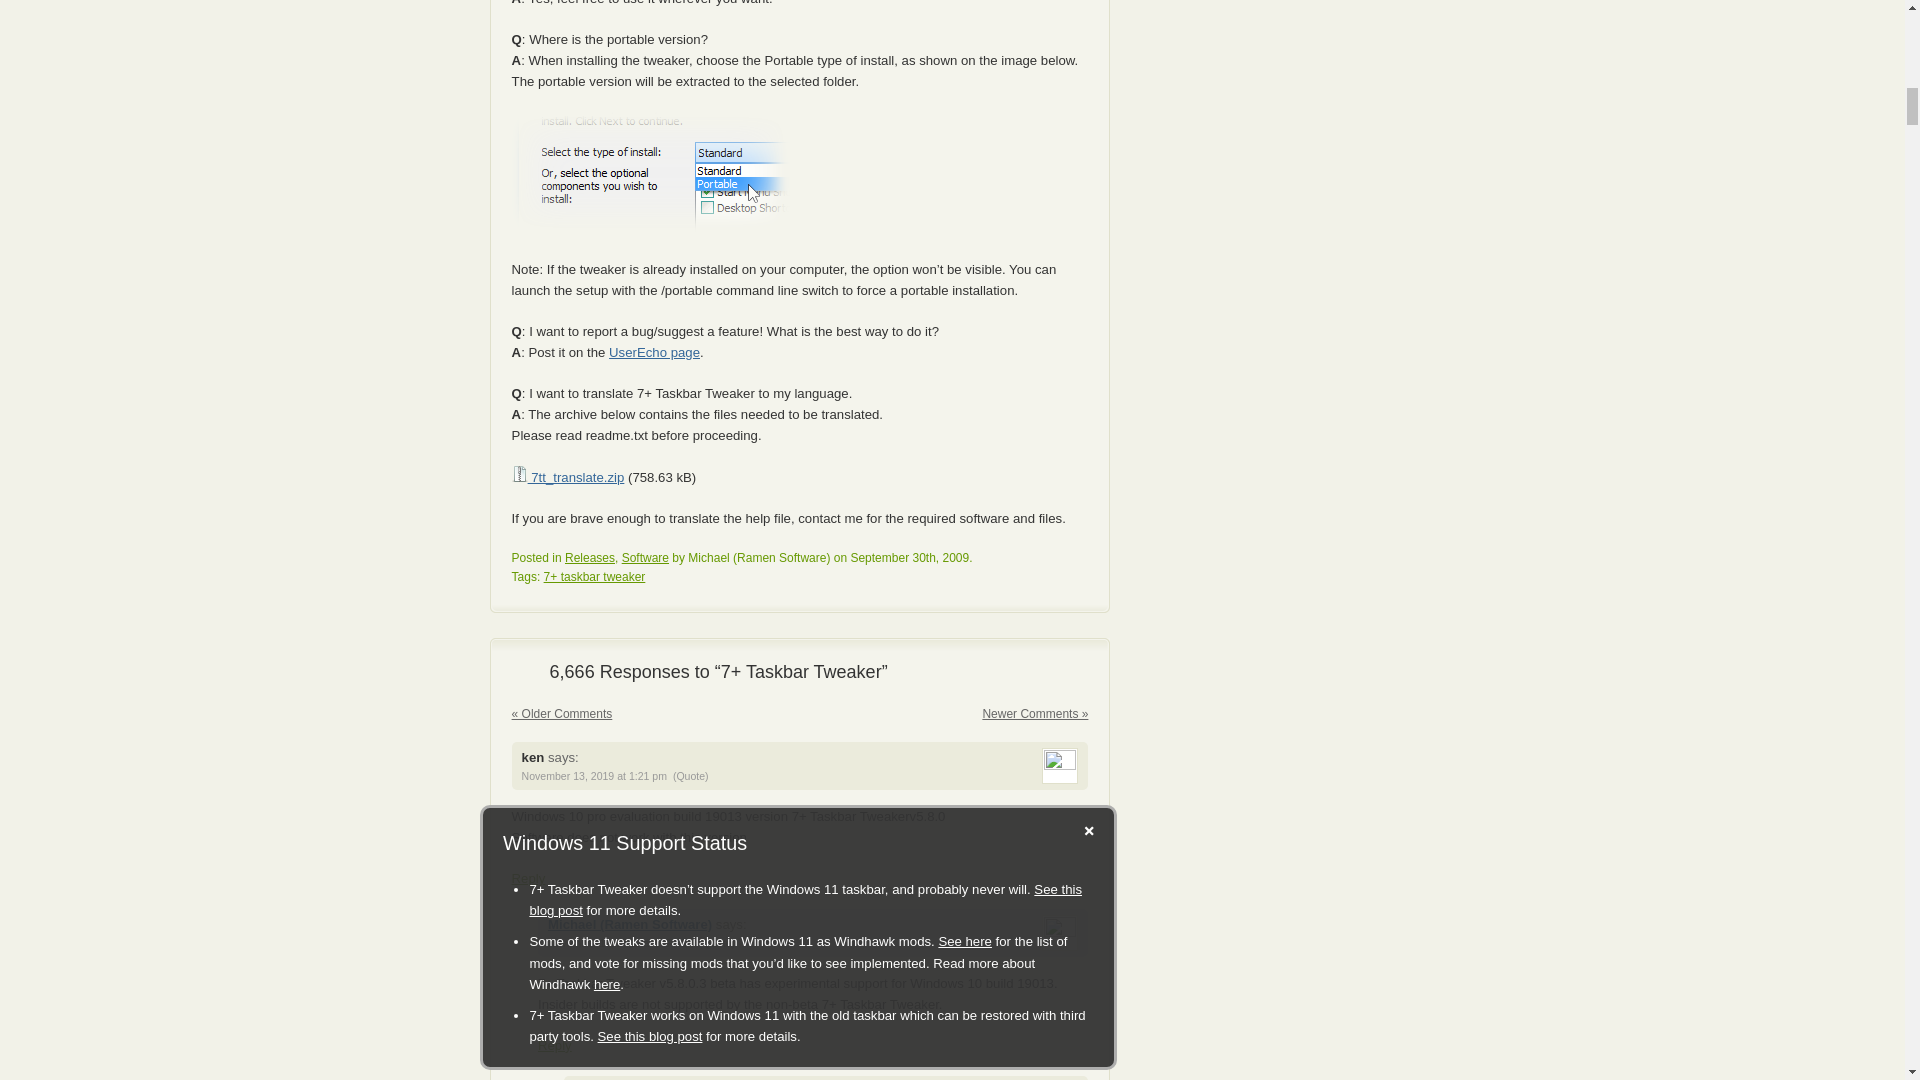 The width and height of the screenshot is (1920, 1080). What do you see at coordinates (554, 1045) in the screenshot?
I see `Reply` at bounding box center [554, 1045].